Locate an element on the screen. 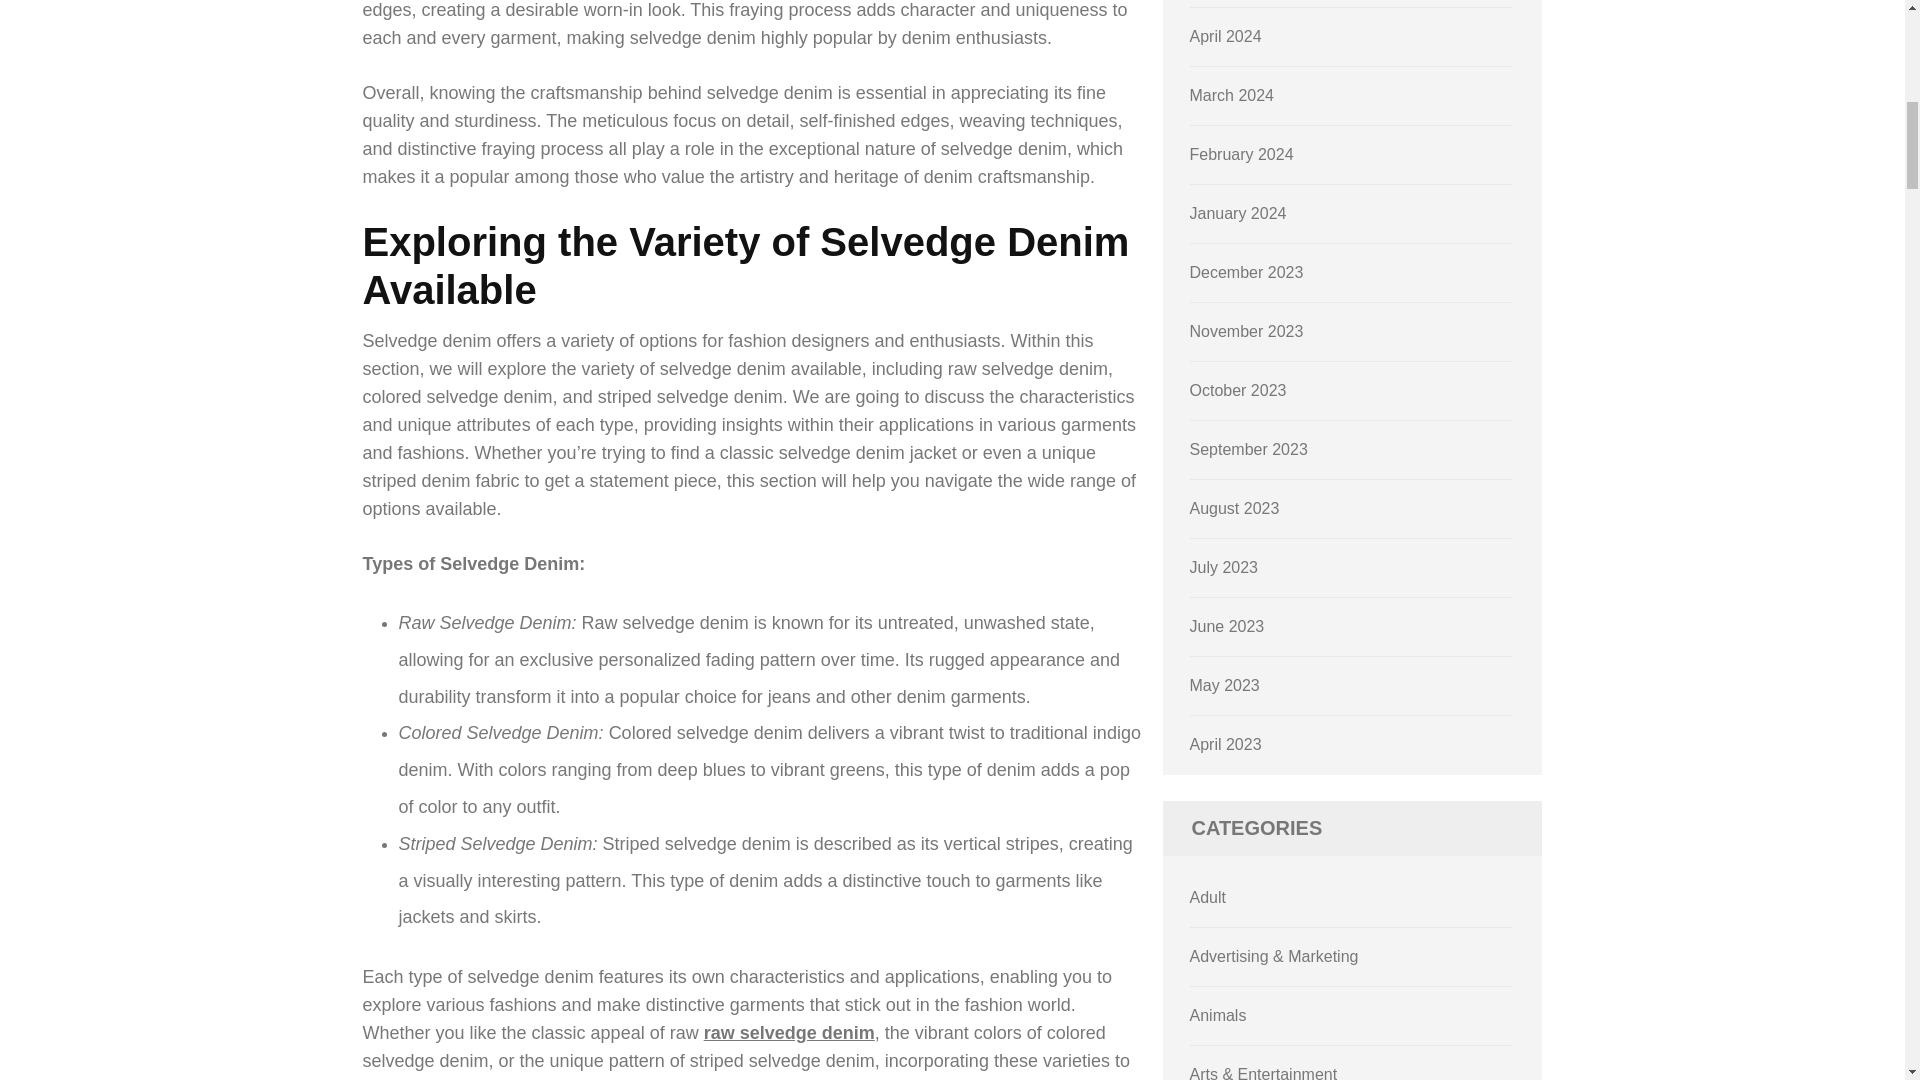 The image size is (1920, 1080). raw selvedge denim is located at coordinates (790, 1032).